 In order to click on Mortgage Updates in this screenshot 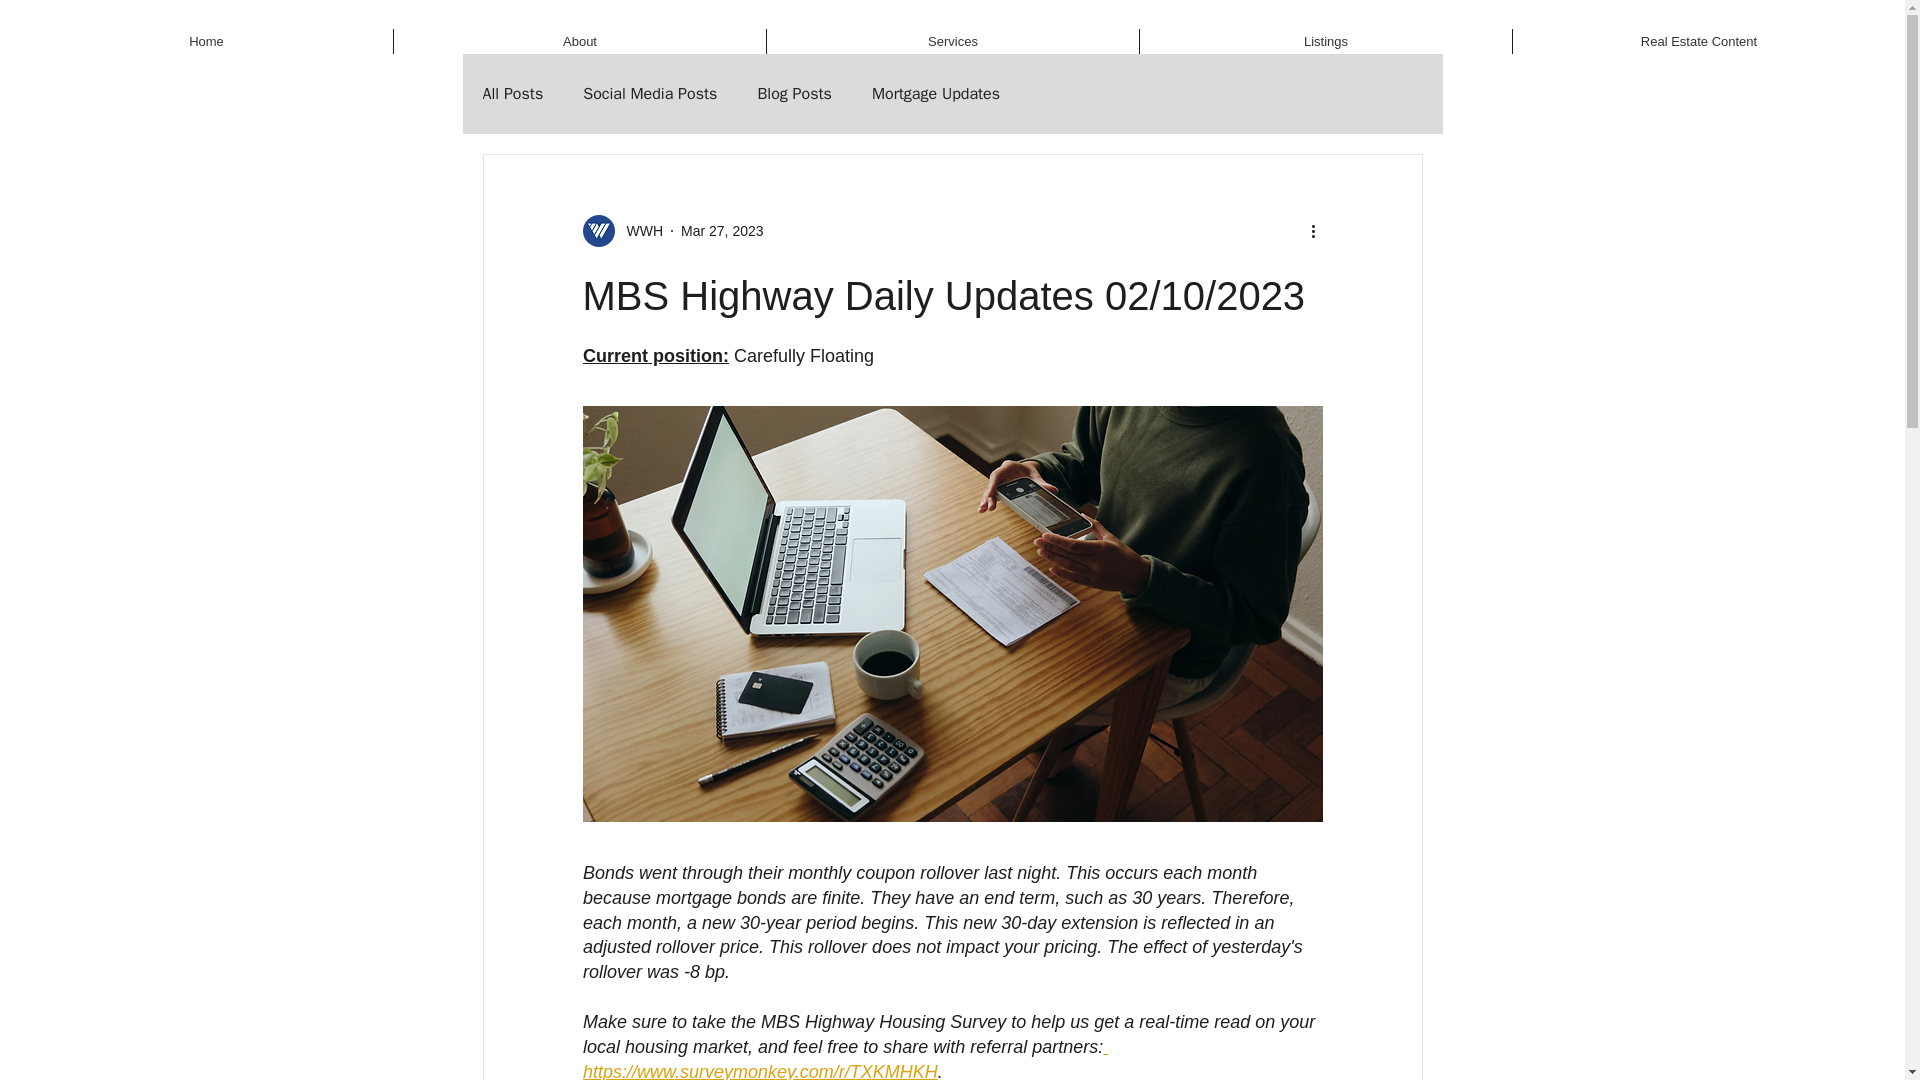, I will do `click(936, 94)`.